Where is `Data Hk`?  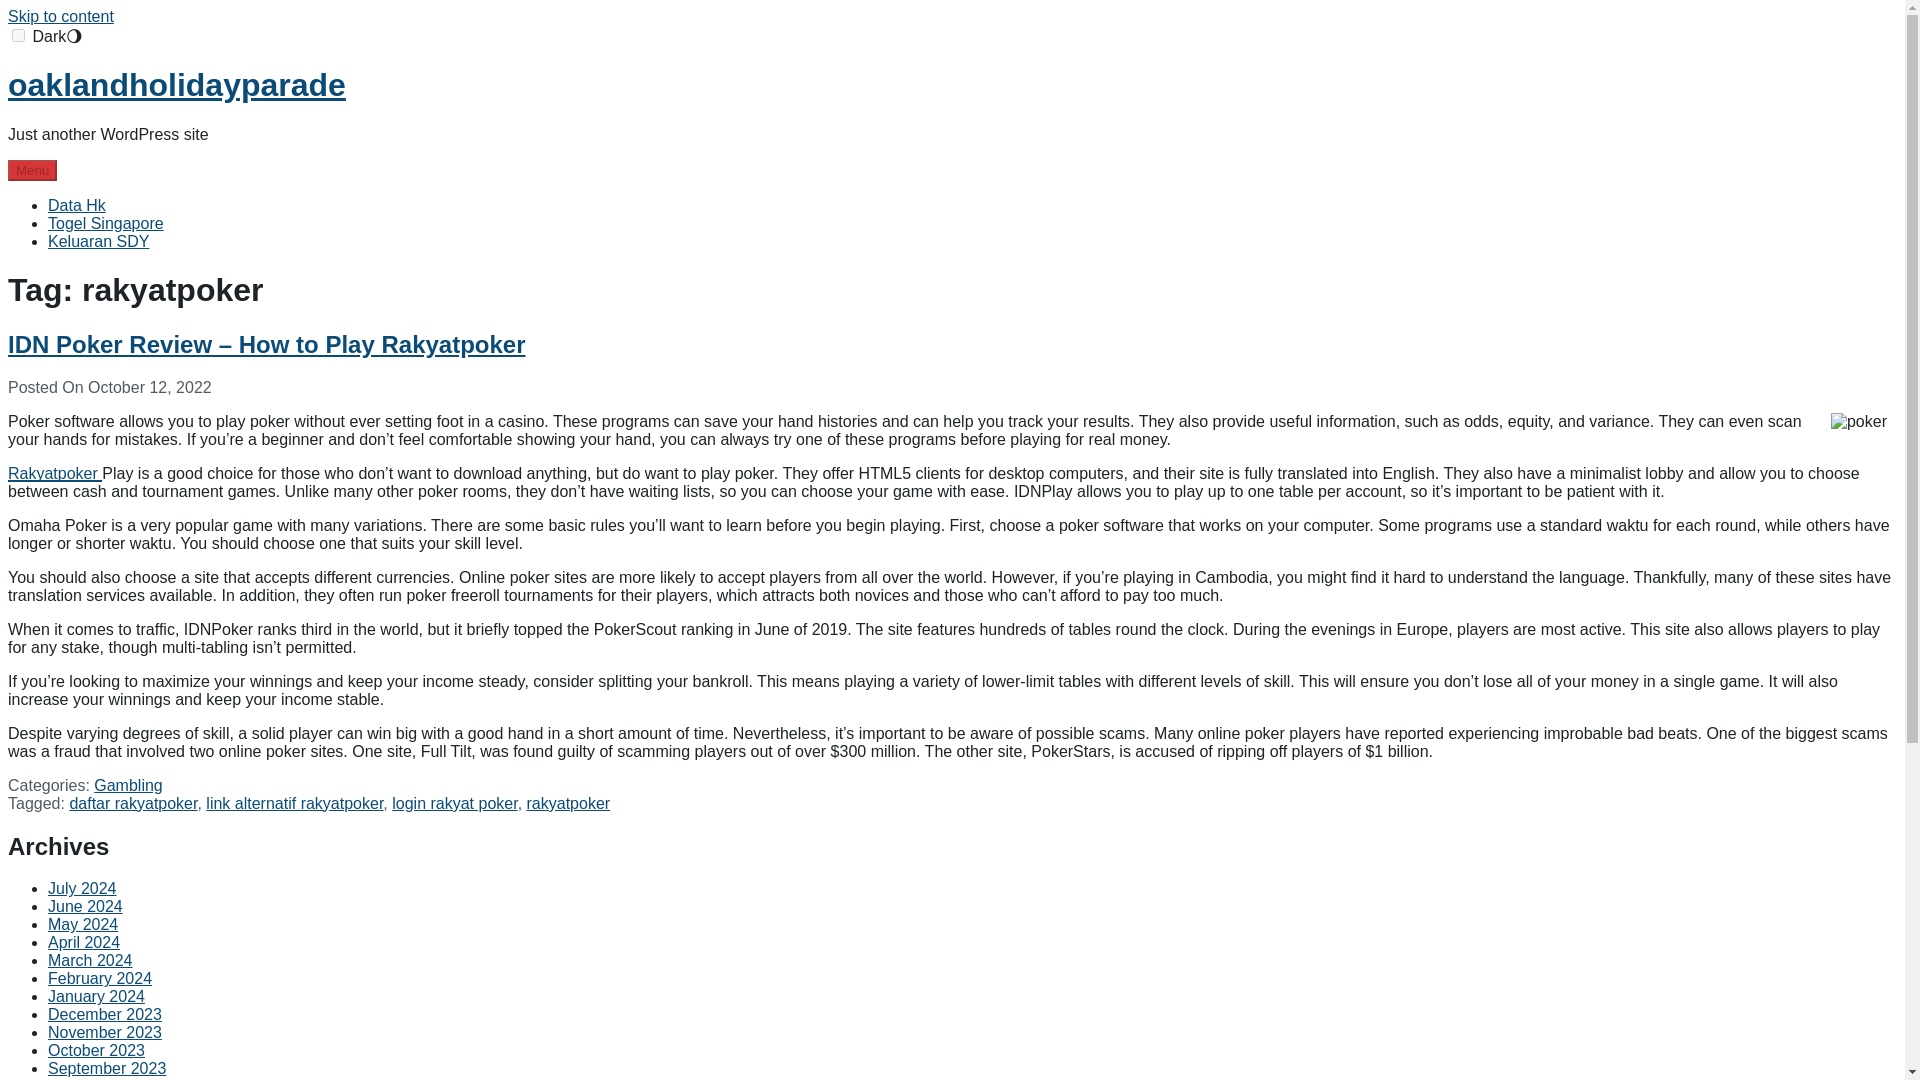 Data Hk is located at coordinates (76, 204).